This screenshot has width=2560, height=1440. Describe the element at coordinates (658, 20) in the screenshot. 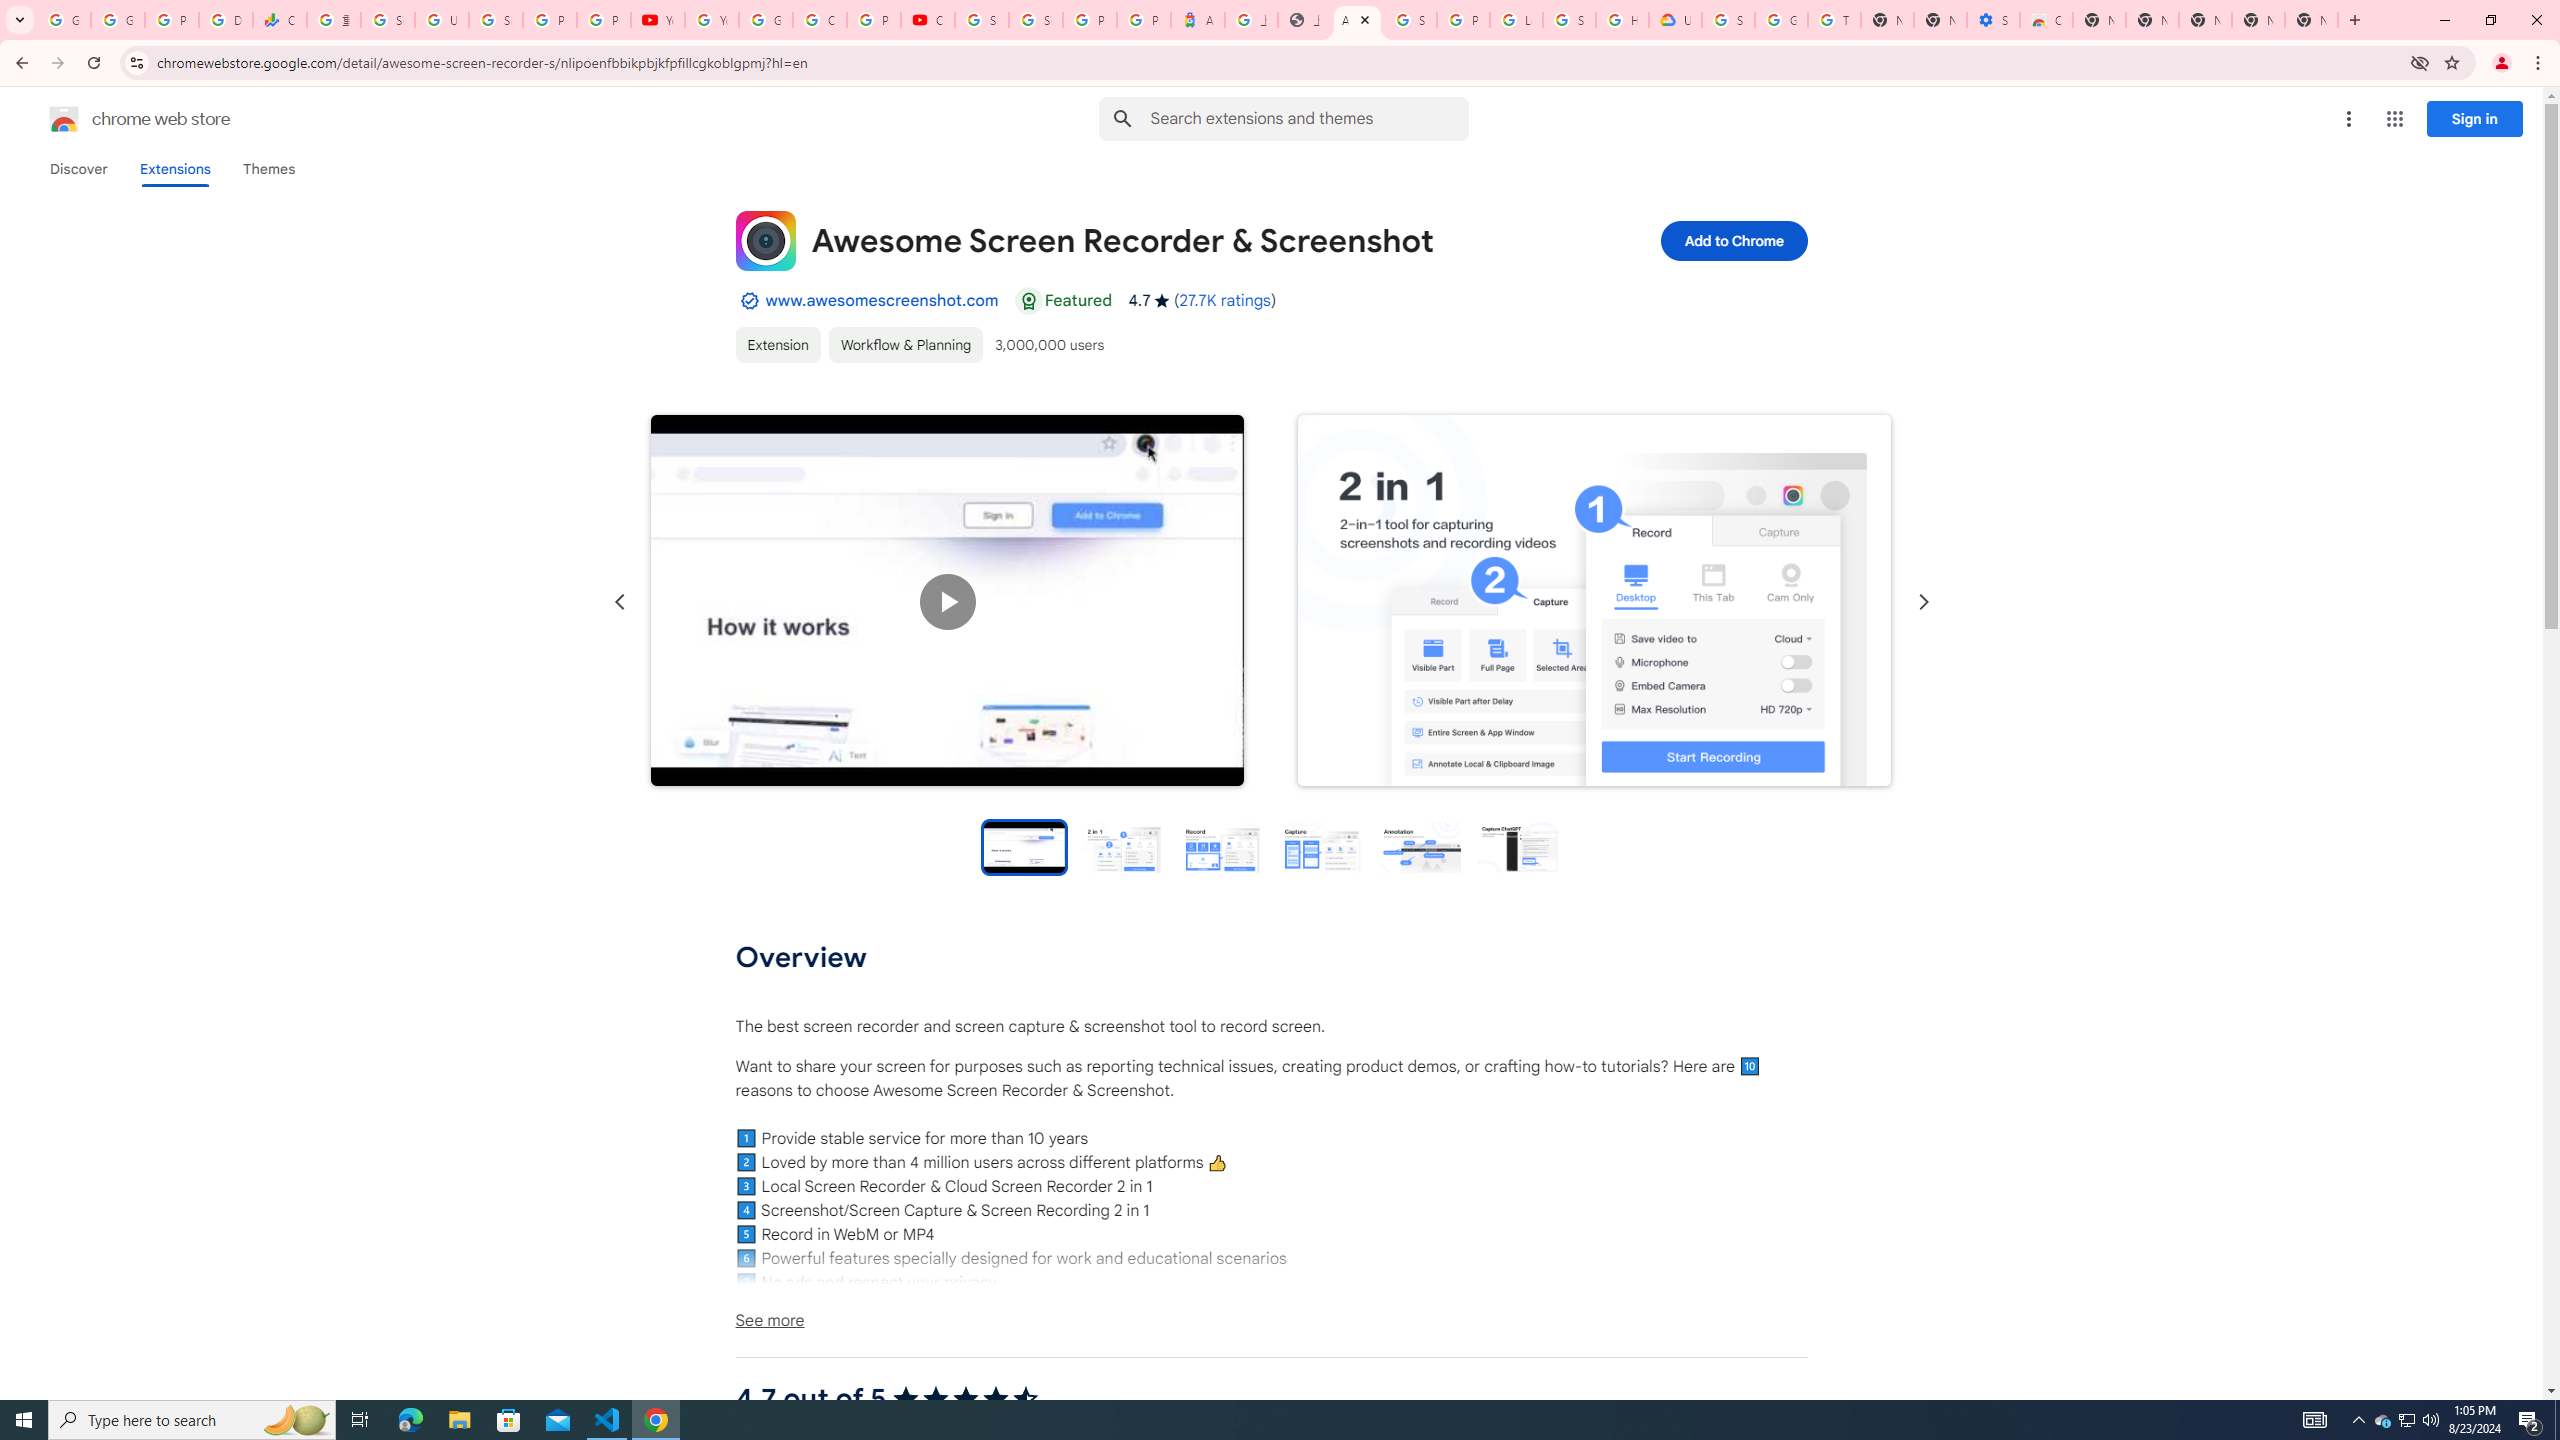

I see `YouTube` at that location.